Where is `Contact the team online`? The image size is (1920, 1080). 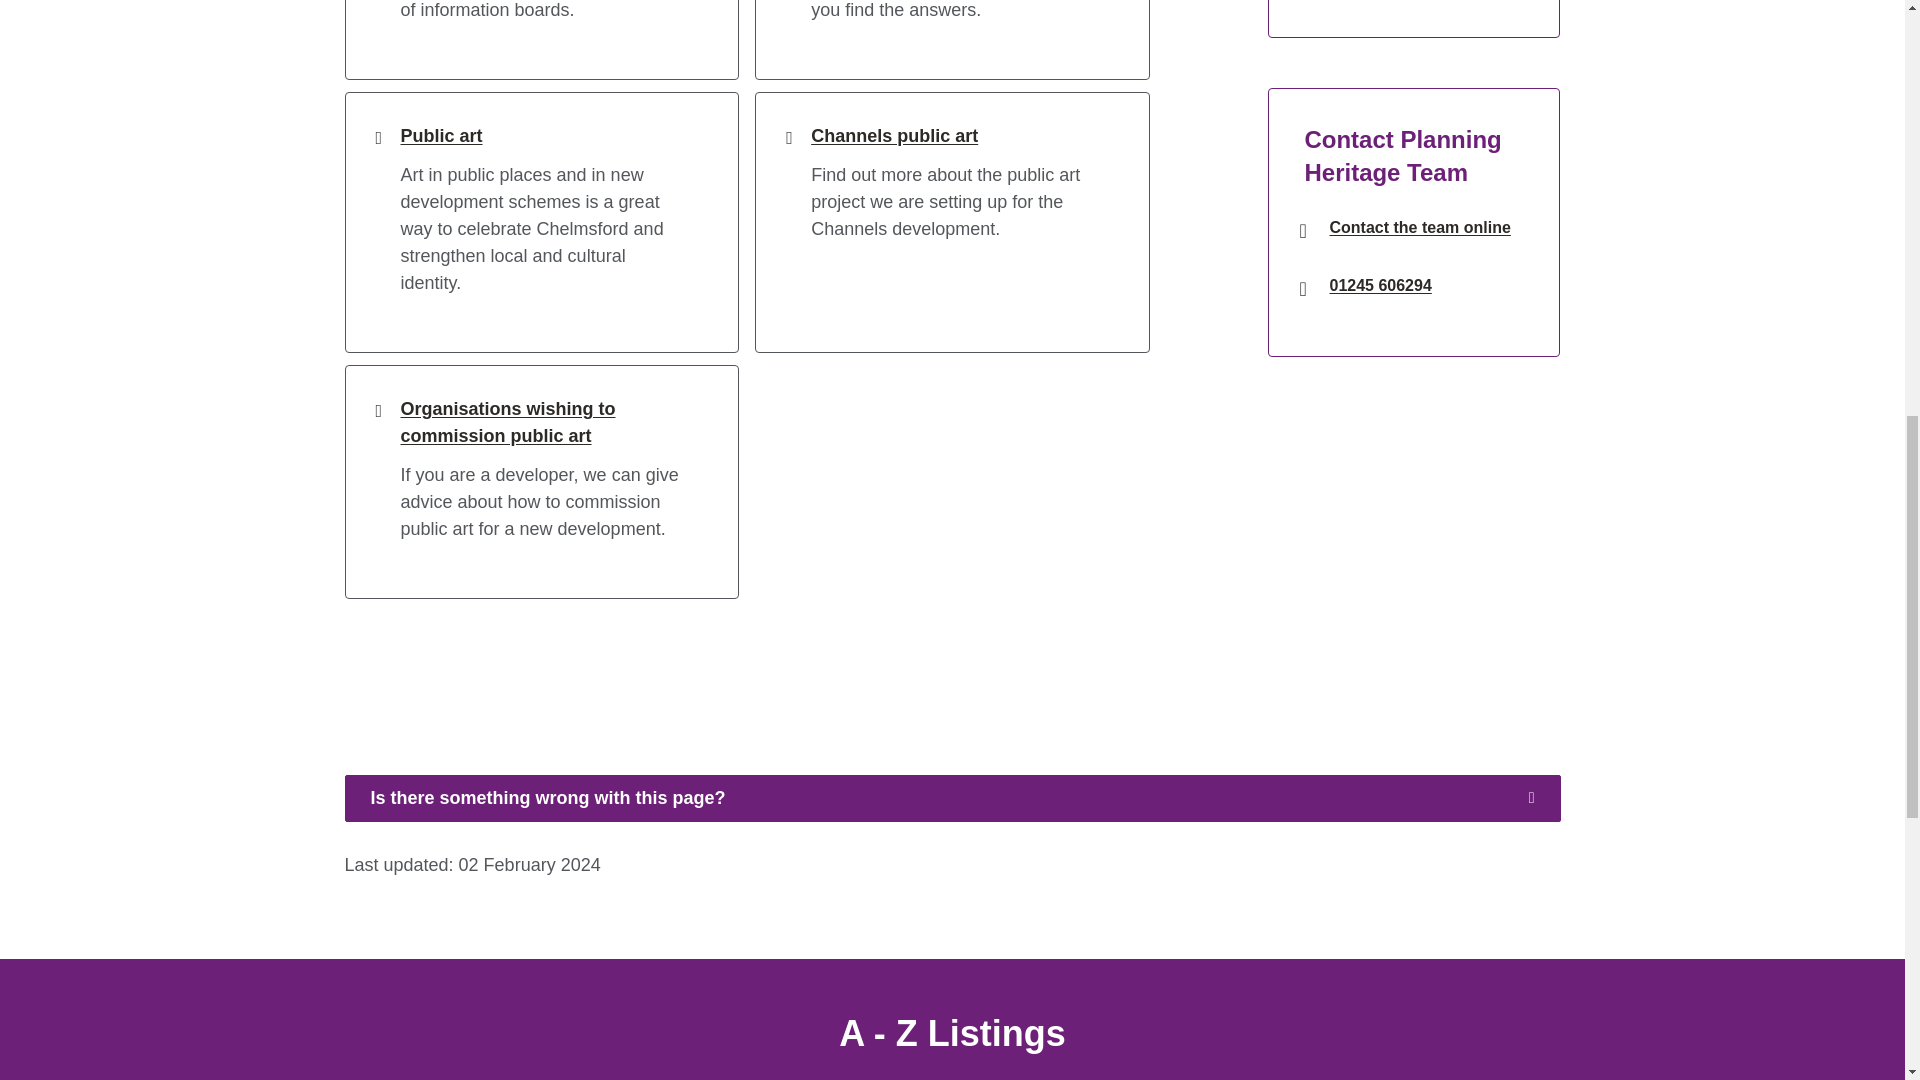 Contact the team online is located at coordinates (1418, 227).